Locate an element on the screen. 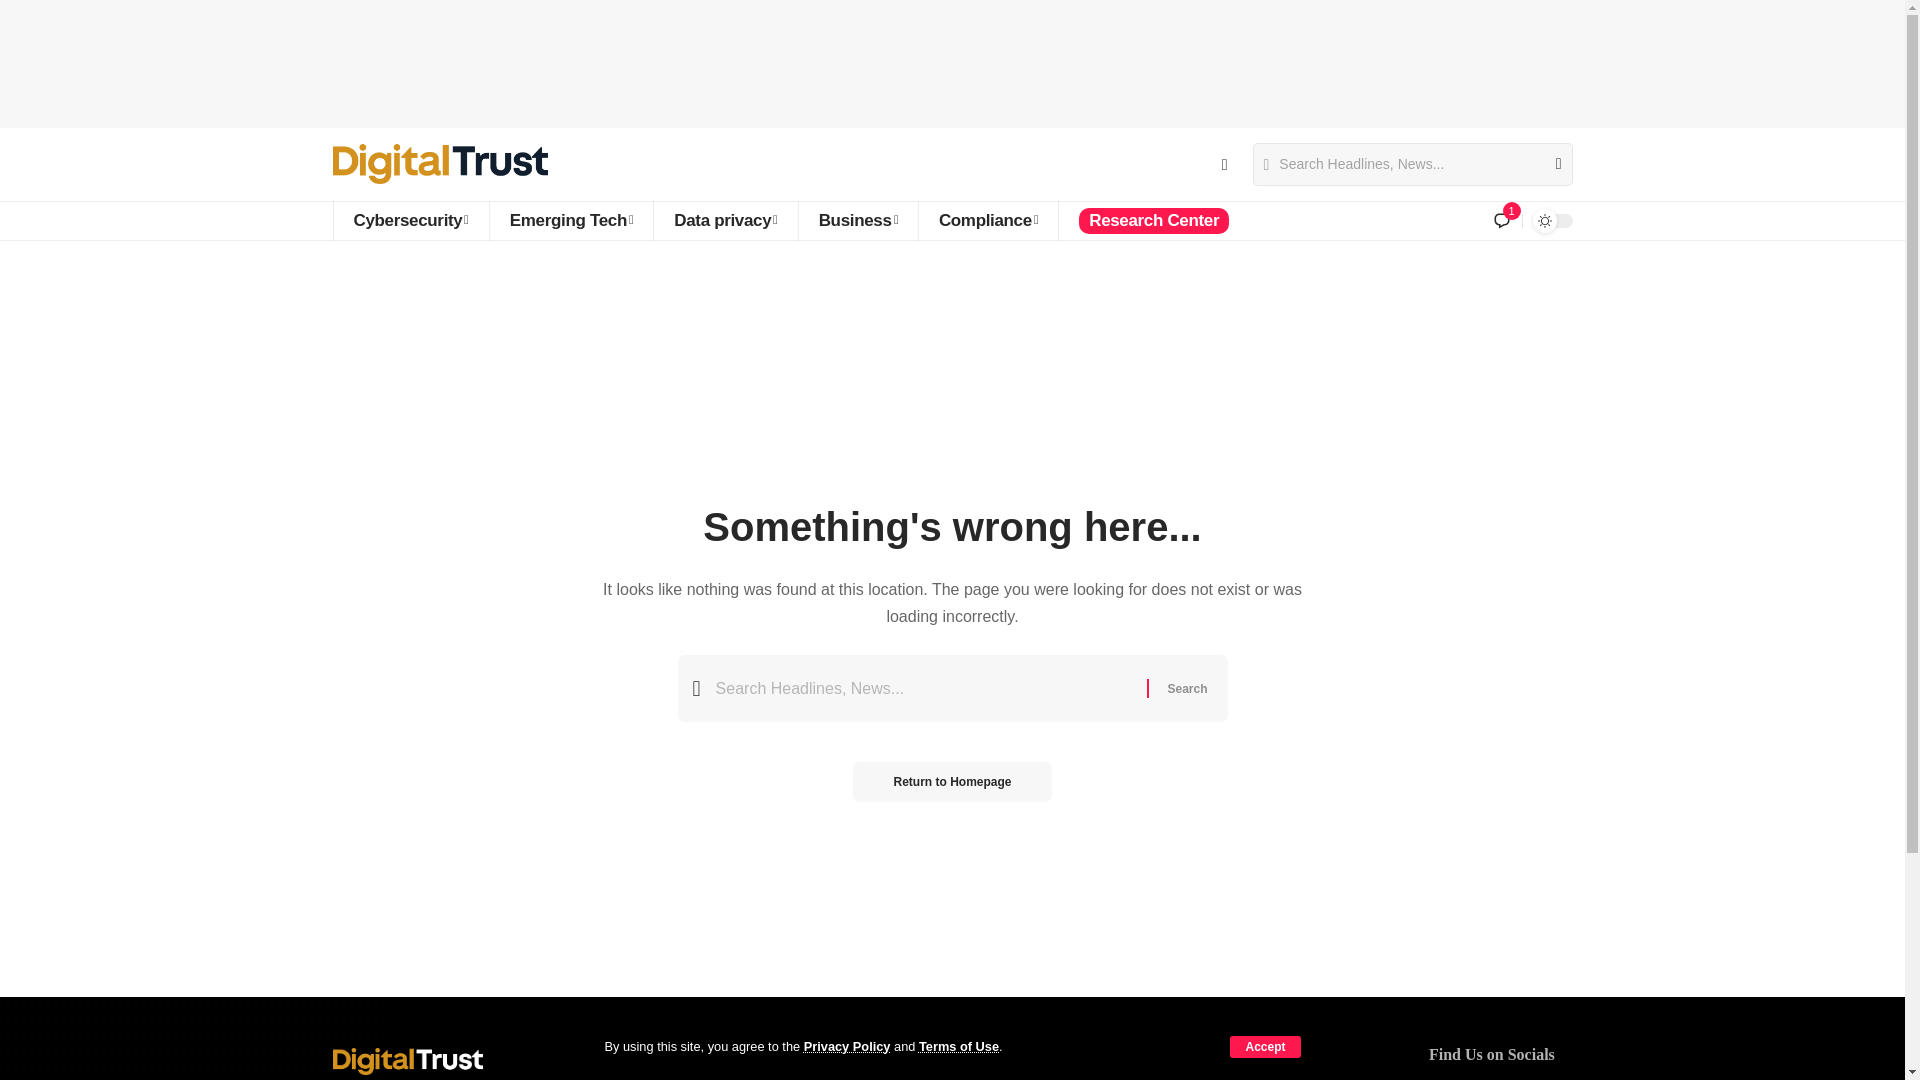 The height and width of the screenshot is (1080, 1920). Search is located at coordinates (1186, 688).